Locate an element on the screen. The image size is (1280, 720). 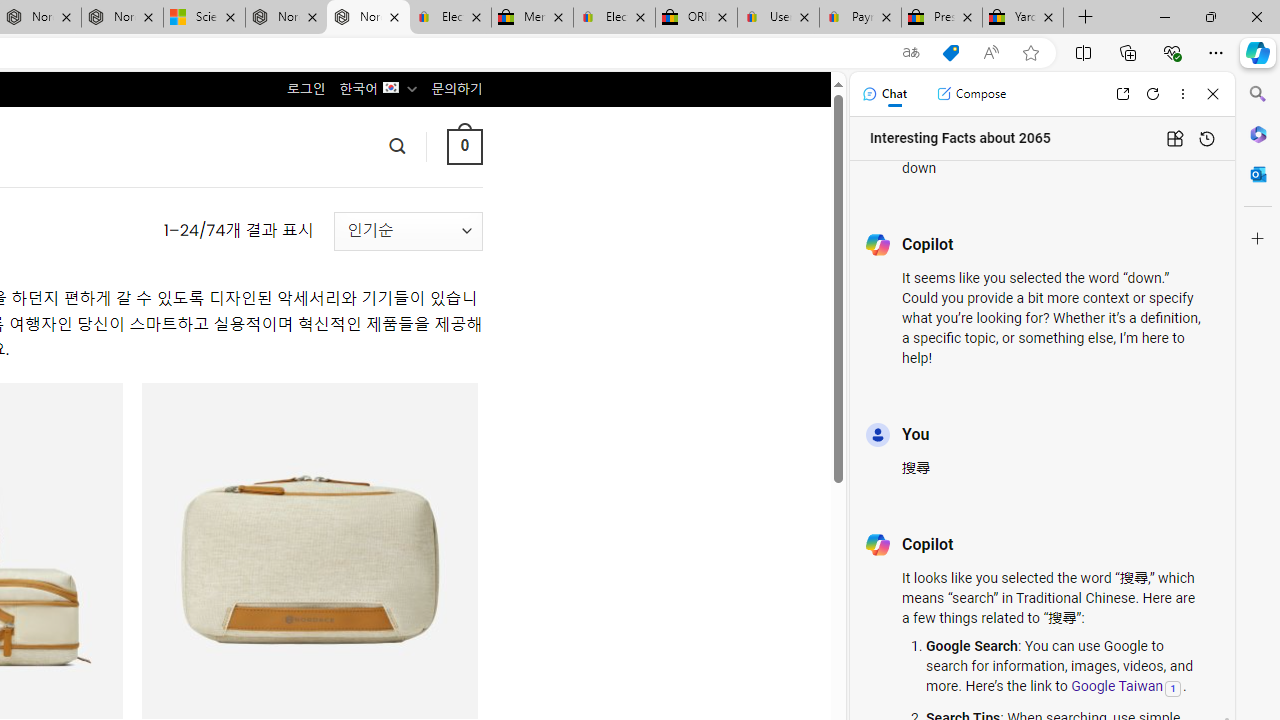
  0   is located at coordinates (464, 146).